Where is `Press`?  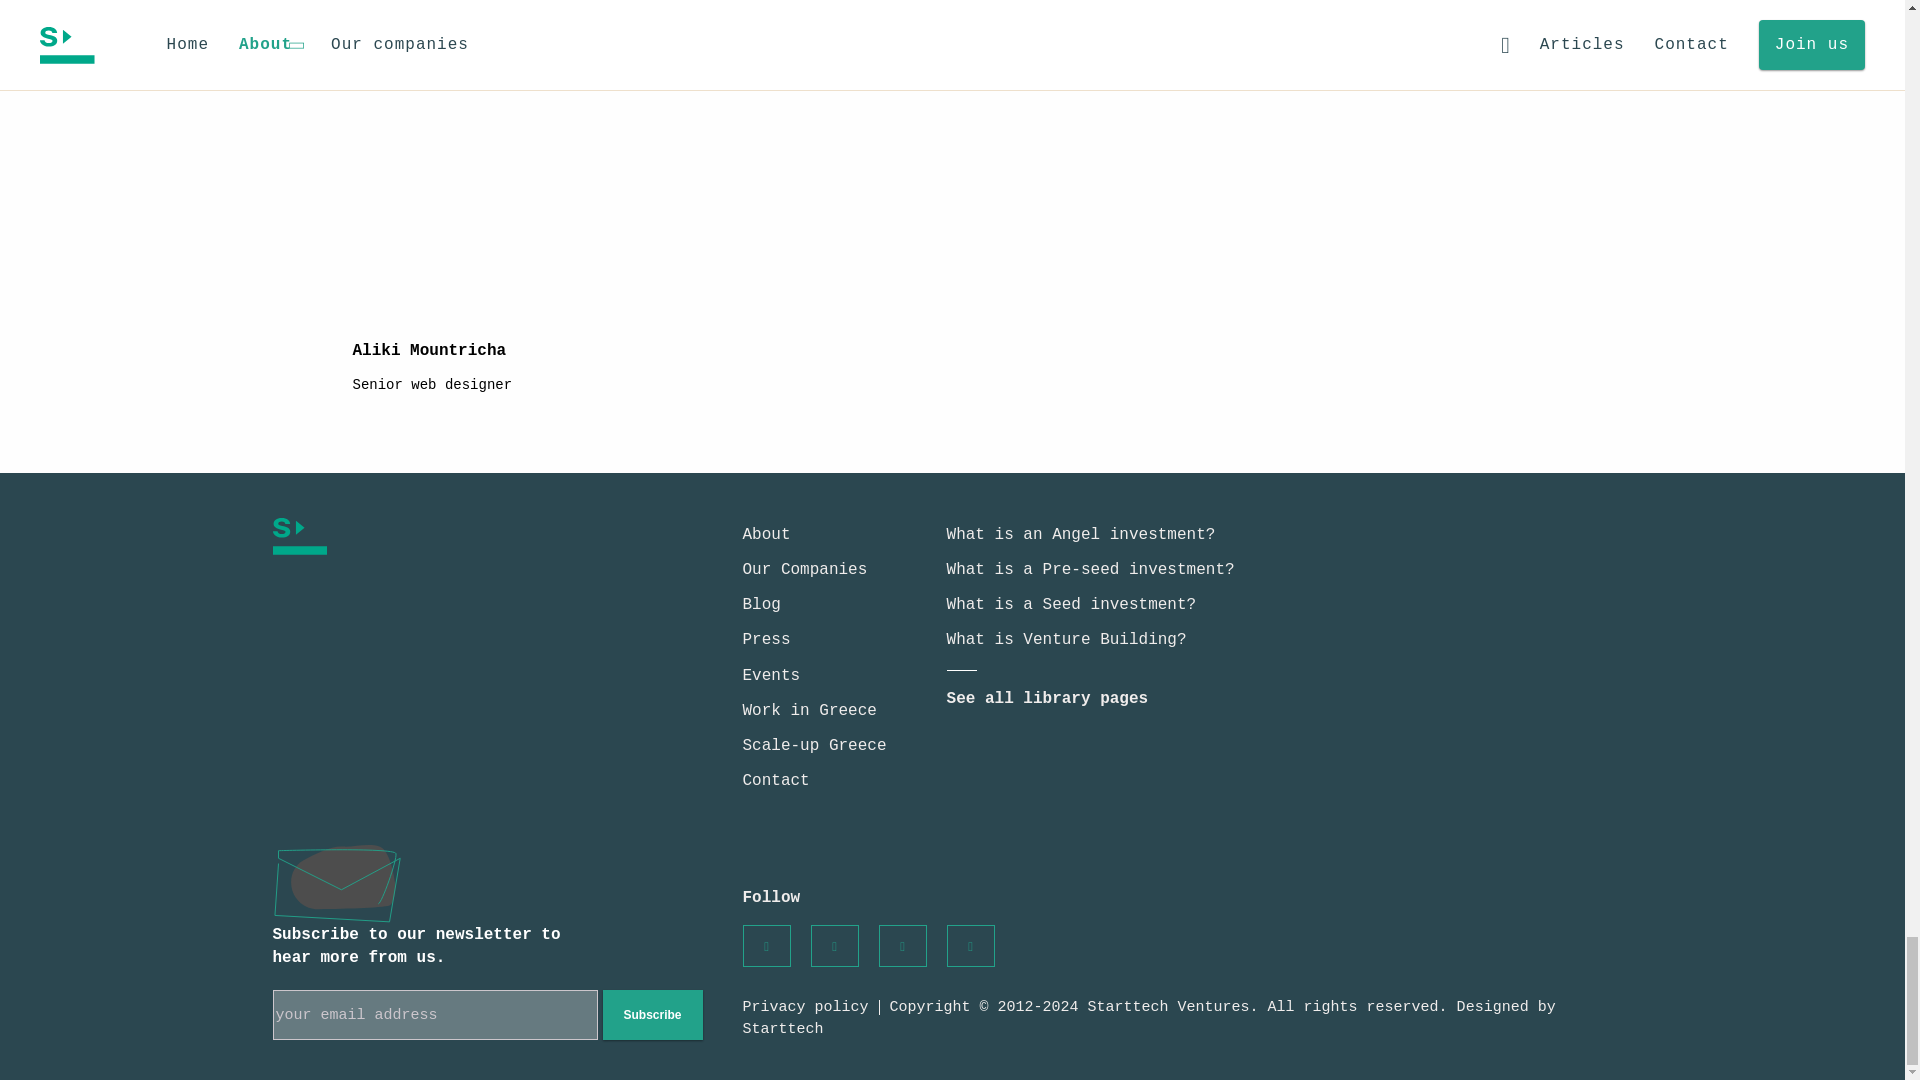
Press is located at coordinates (765, 640).